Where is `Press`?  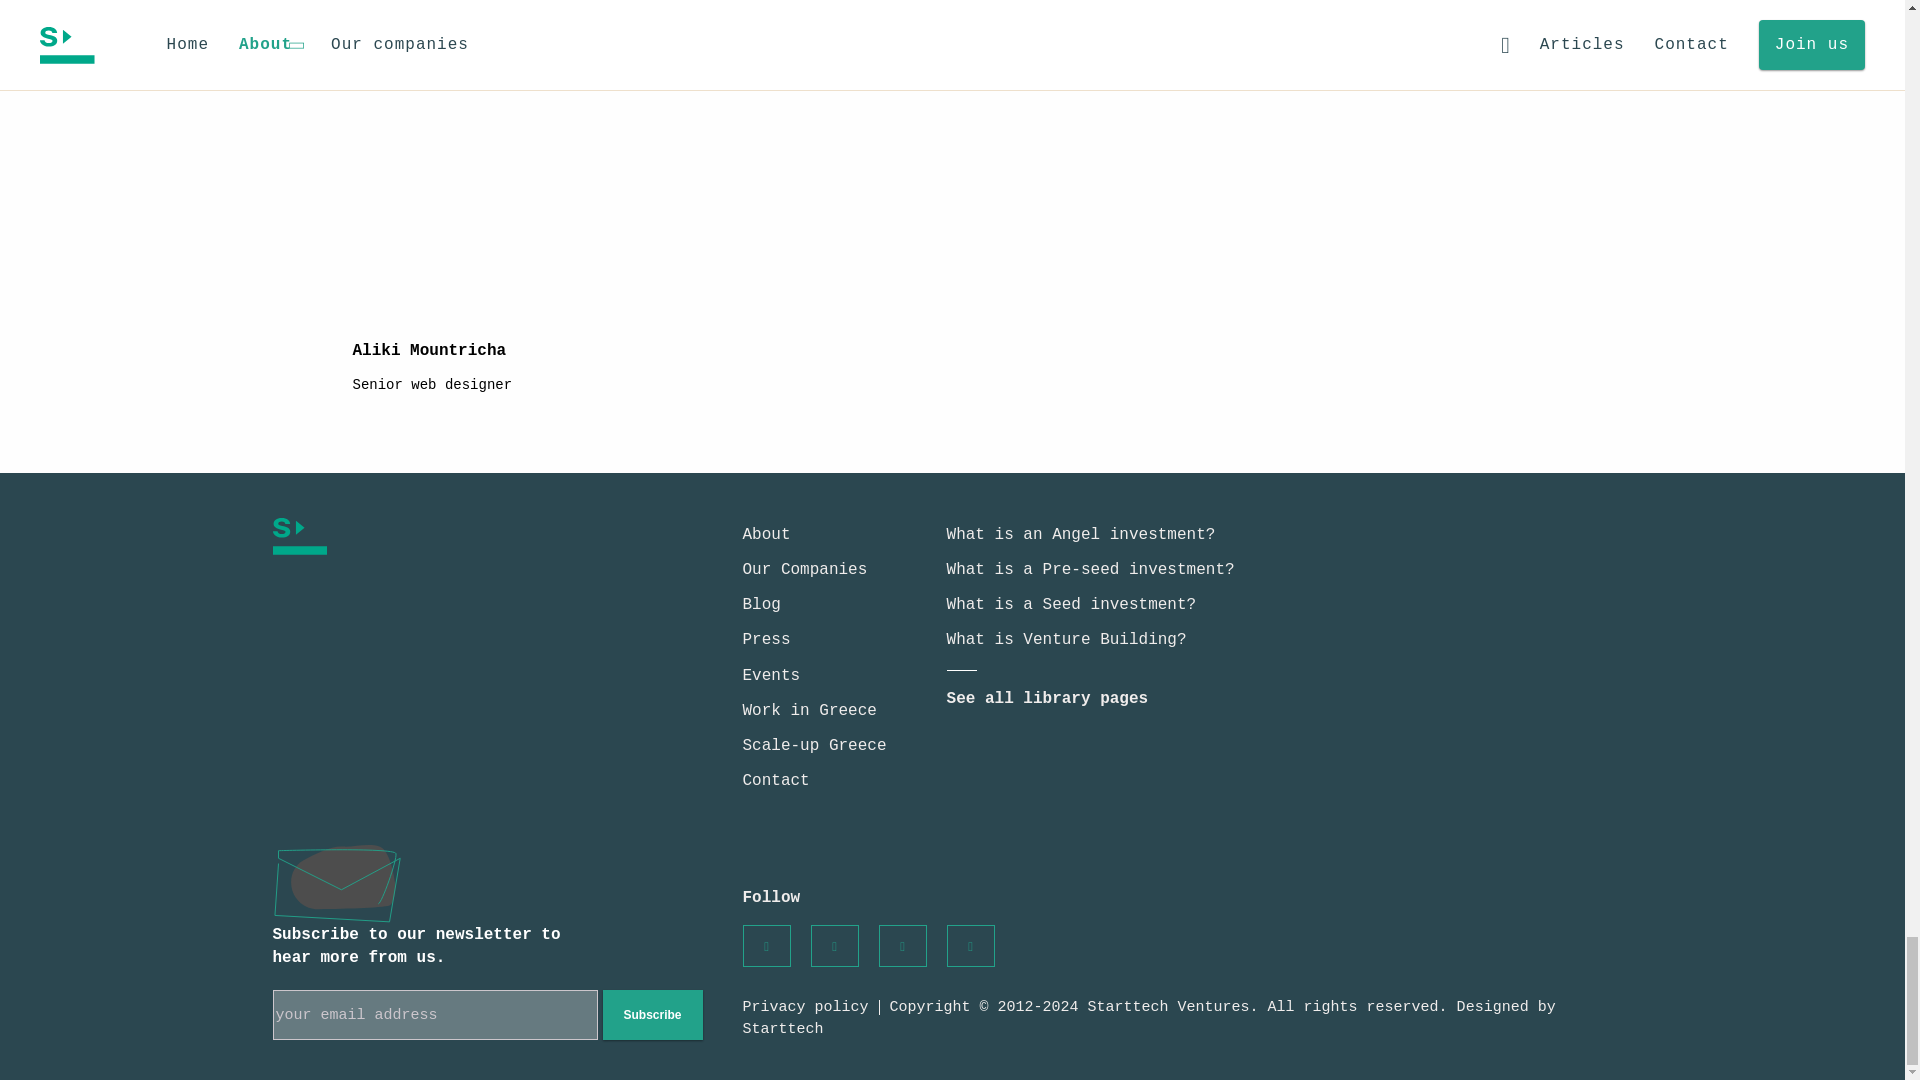
Press is located at coordinates (765, 640).